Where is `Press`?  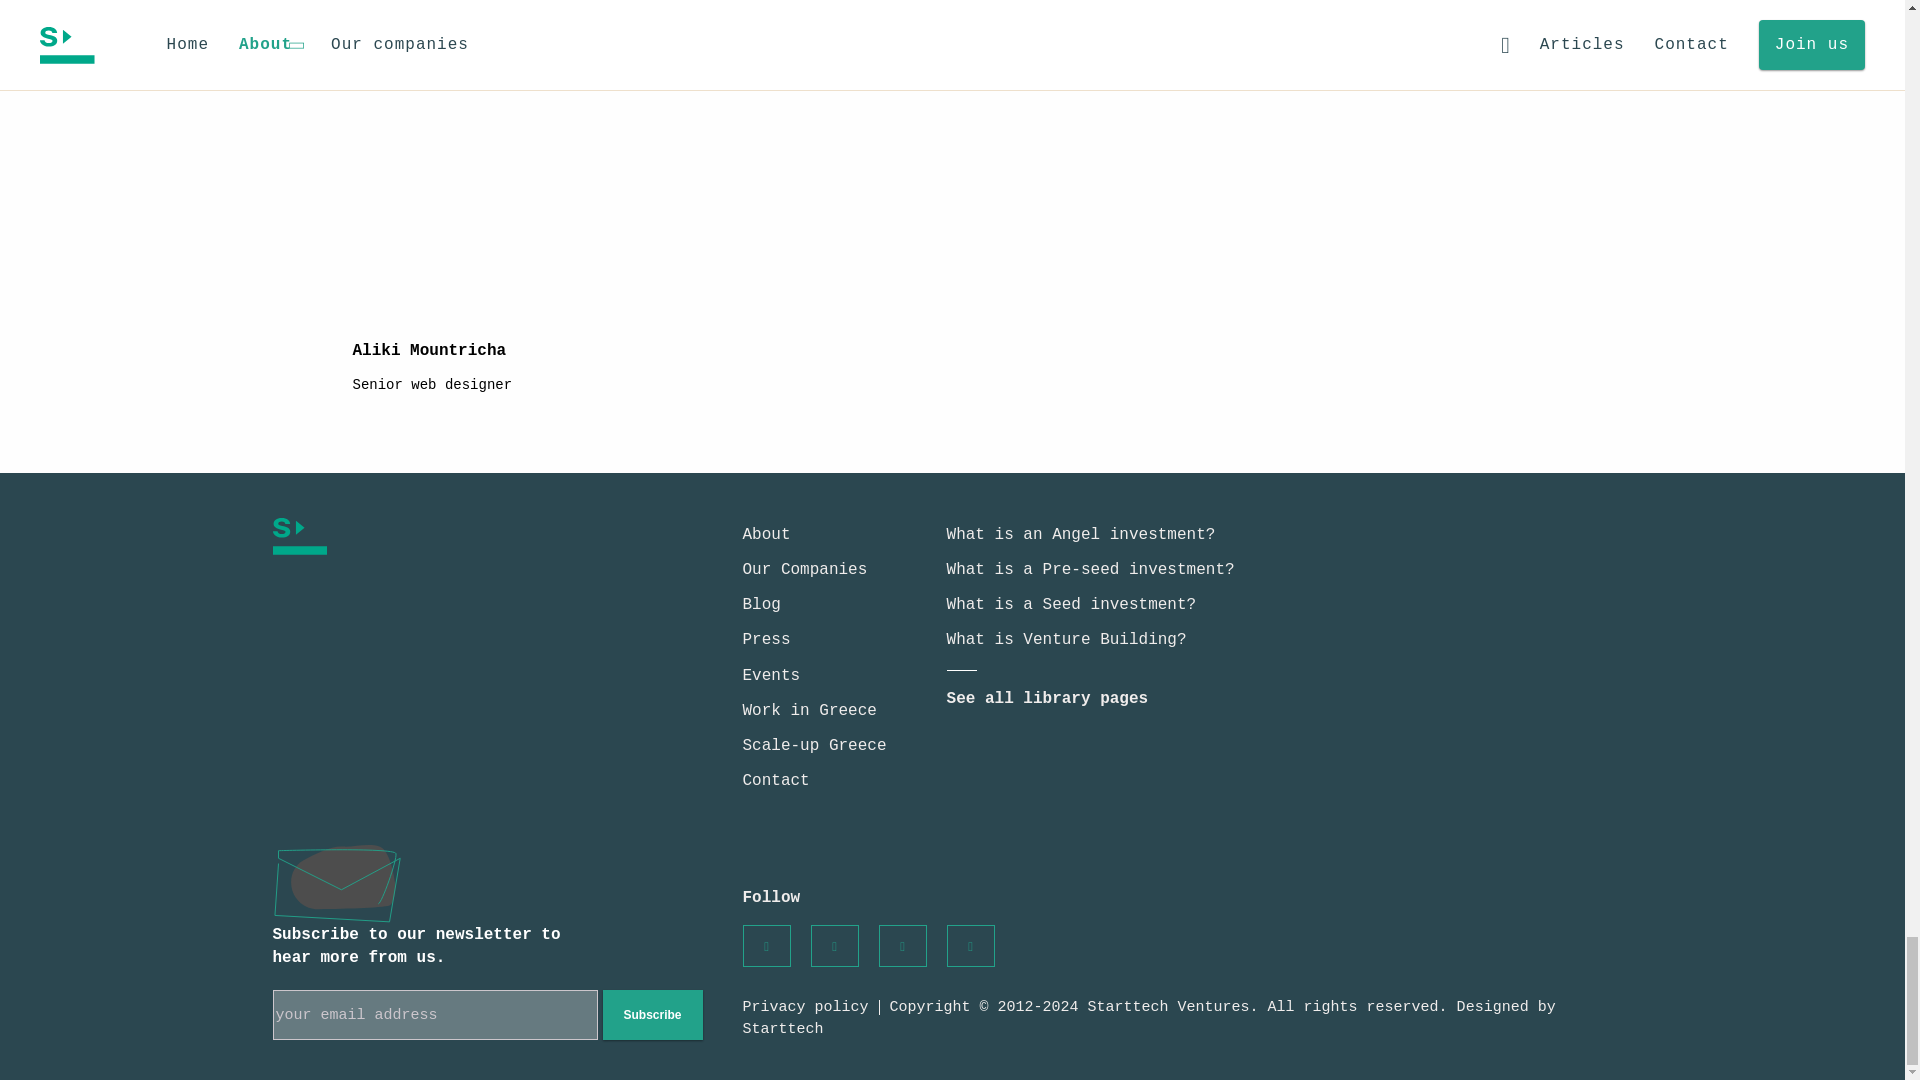
Press is located at coordinates (765, 640).